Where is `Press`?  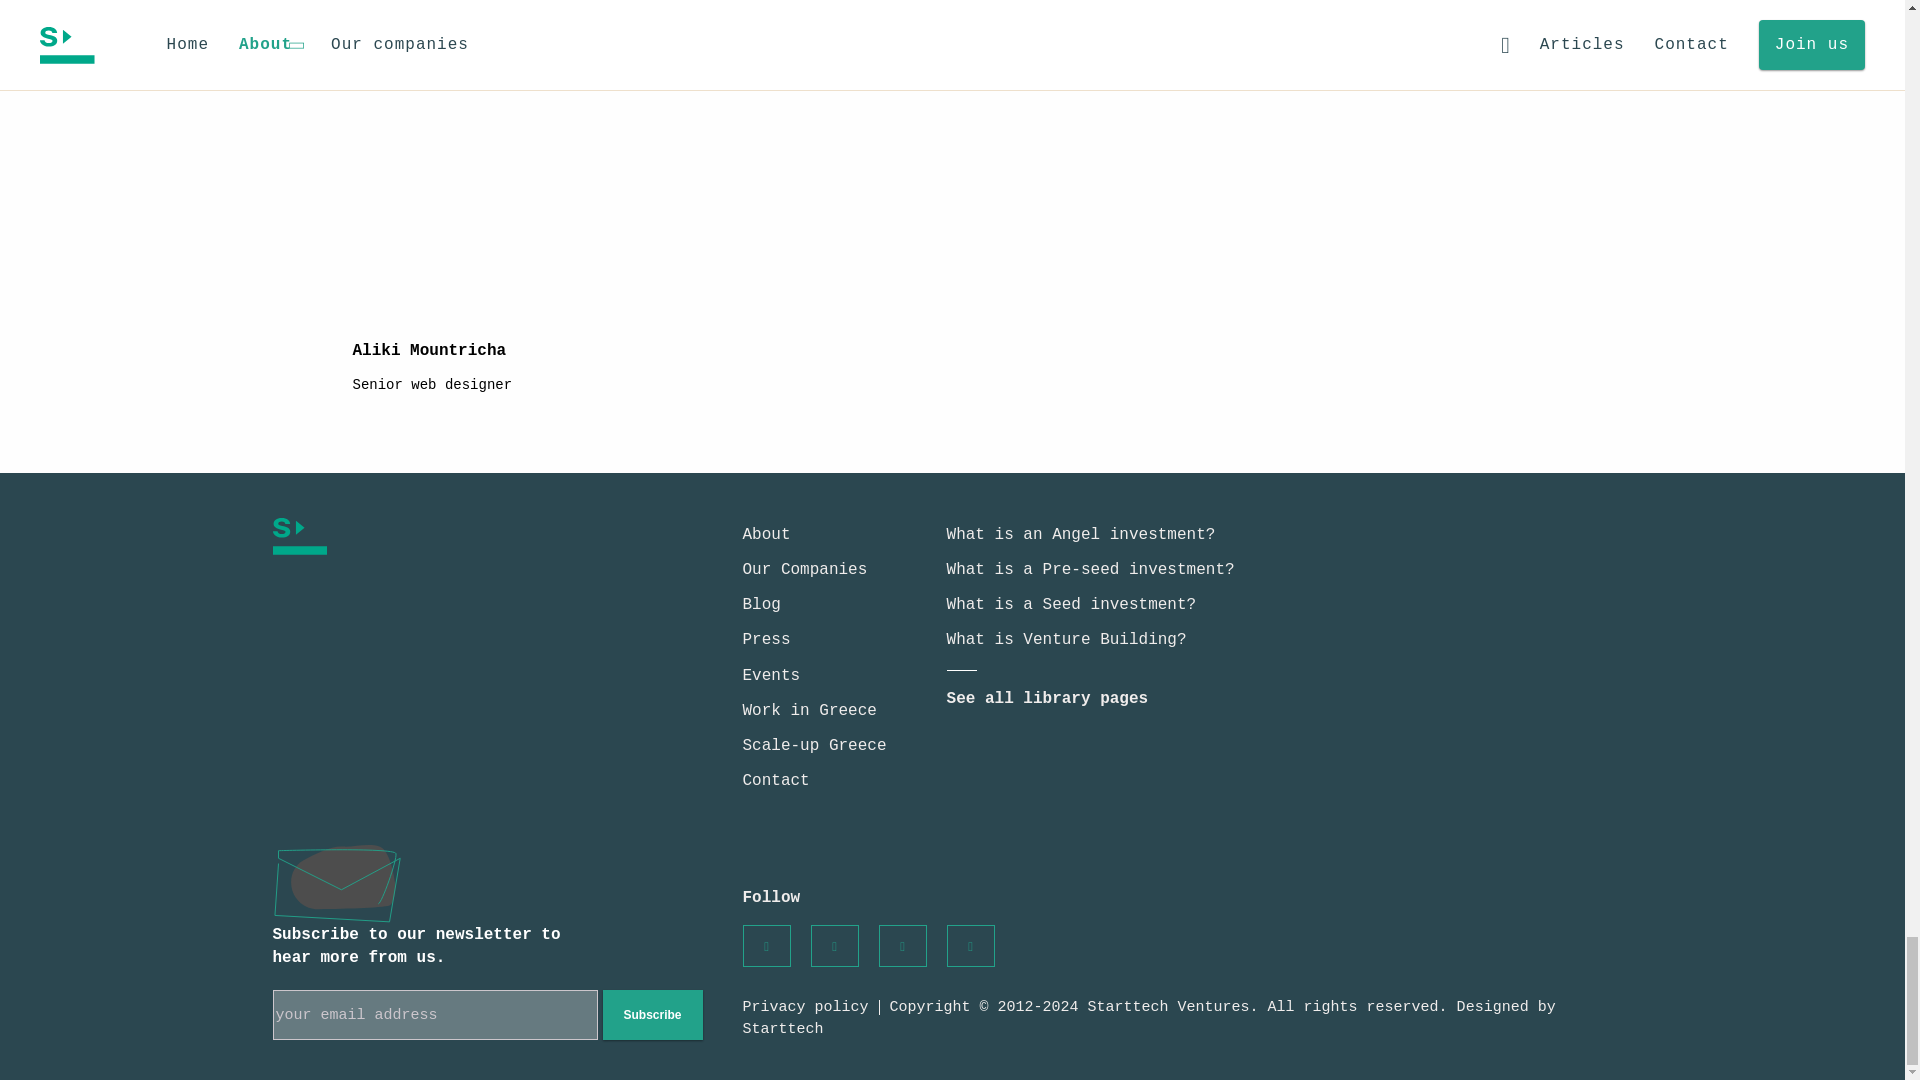
Press is located at coordinates (765, 640).